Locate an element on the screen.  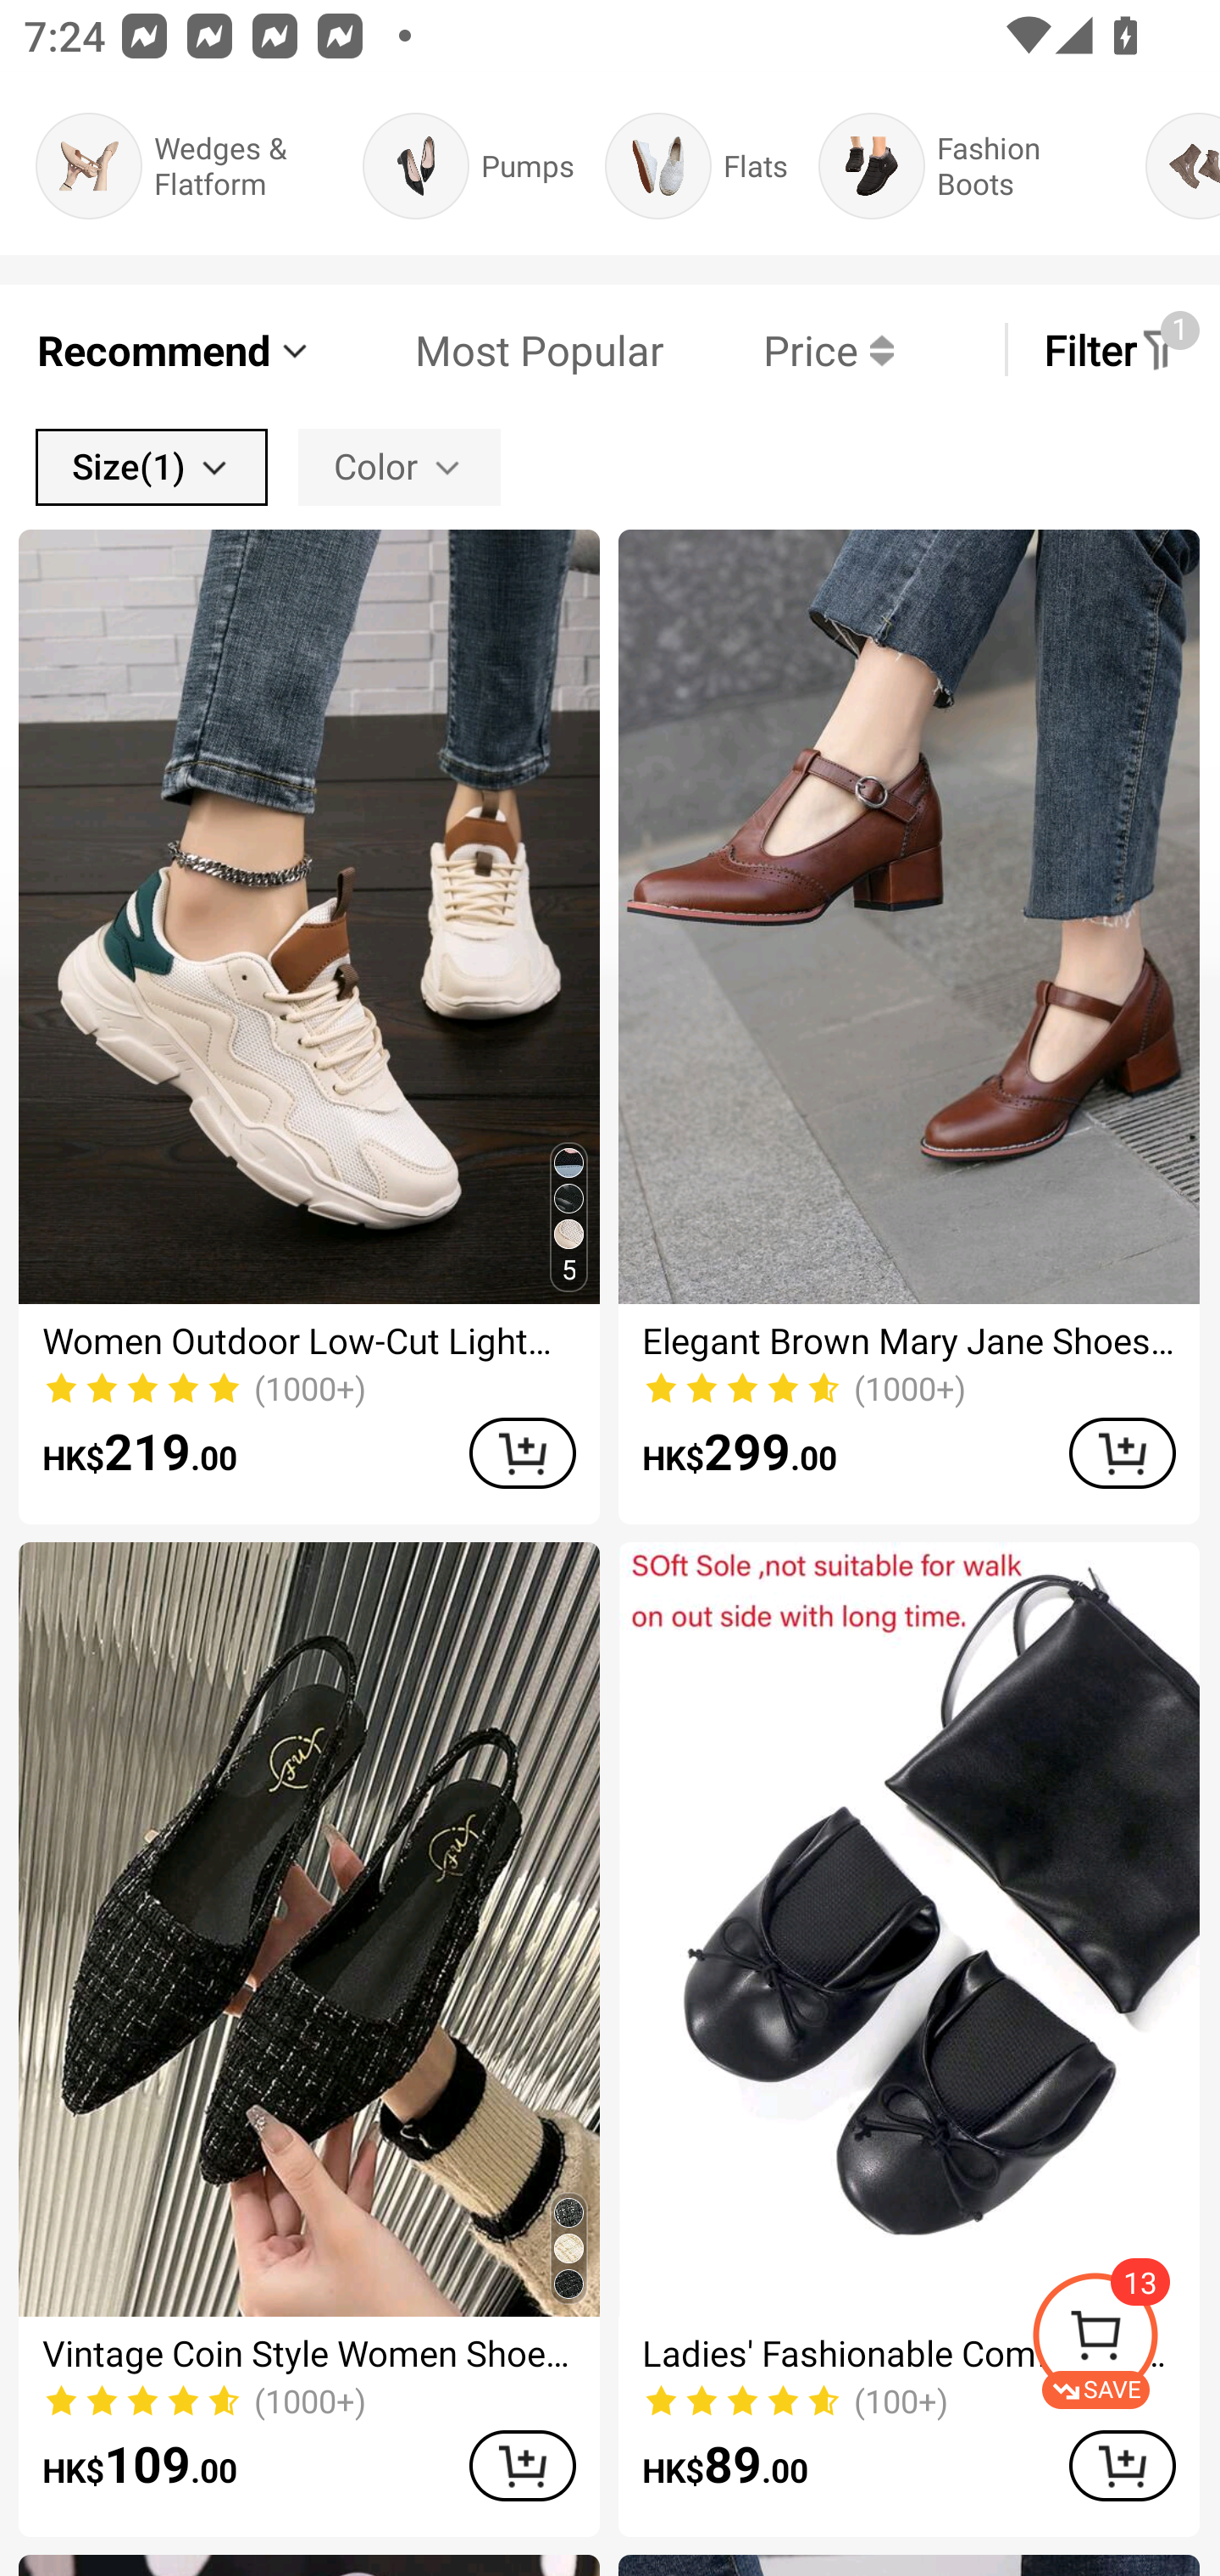
Wedges & Flatform is located at coordinates (183, 166).